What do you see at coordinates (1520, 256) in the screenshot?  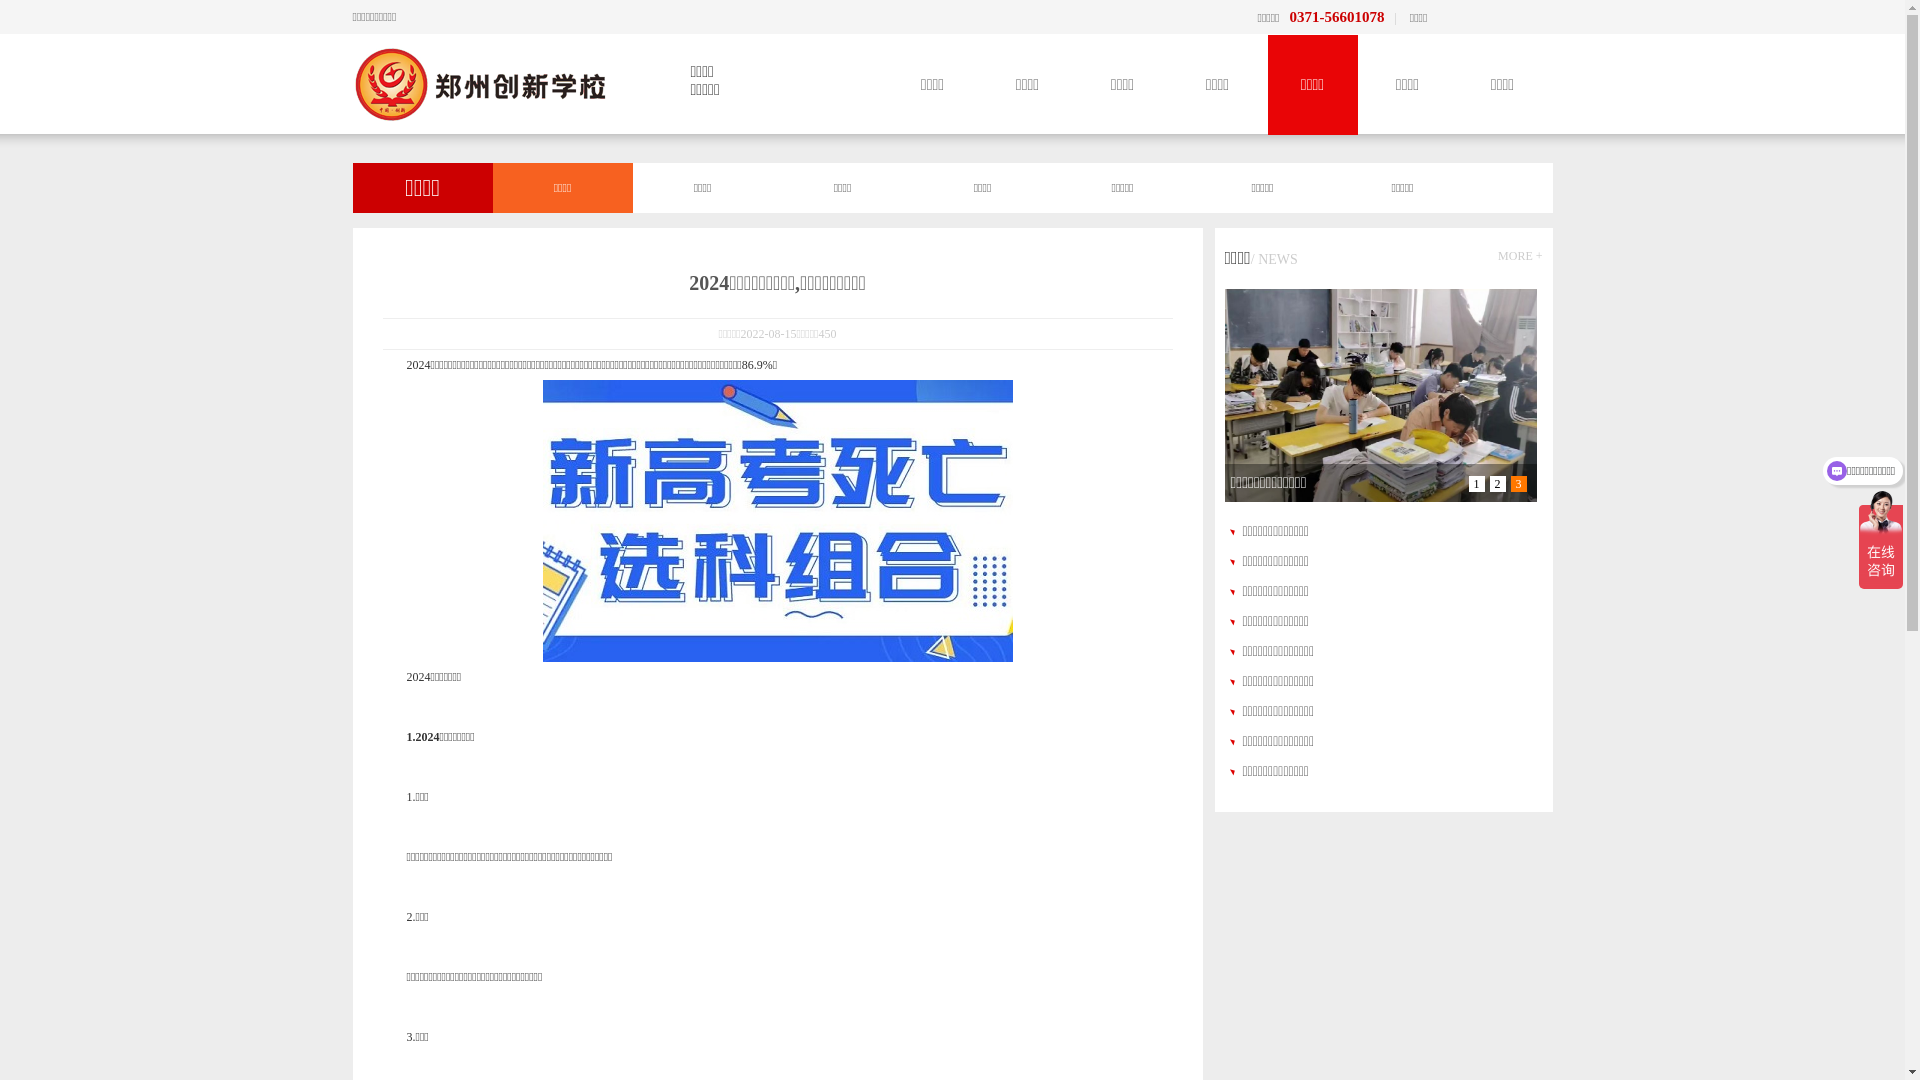 I see `MORE +` at bounding box center [1520, 256].